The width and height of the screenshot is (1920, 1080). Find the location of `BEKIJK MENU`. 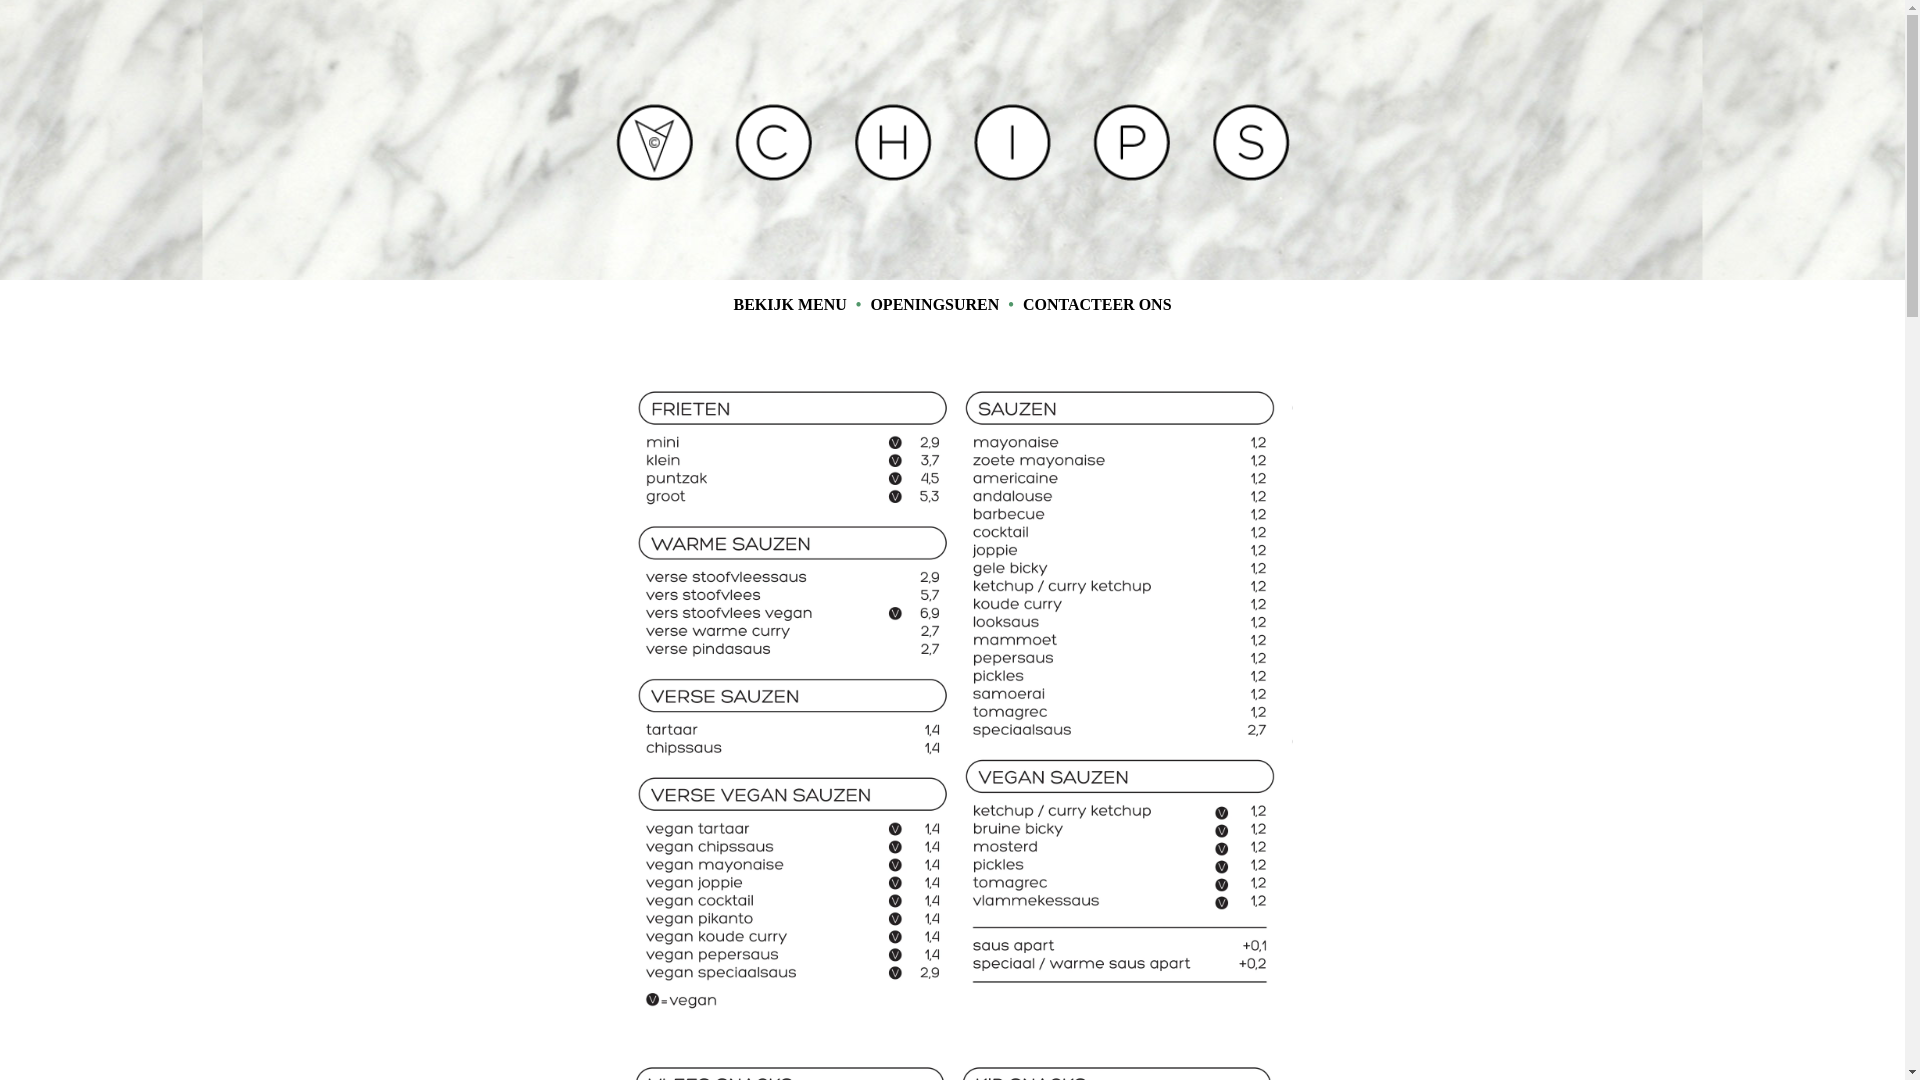

BEKIJK MENU is located at coordinates (790, 305).